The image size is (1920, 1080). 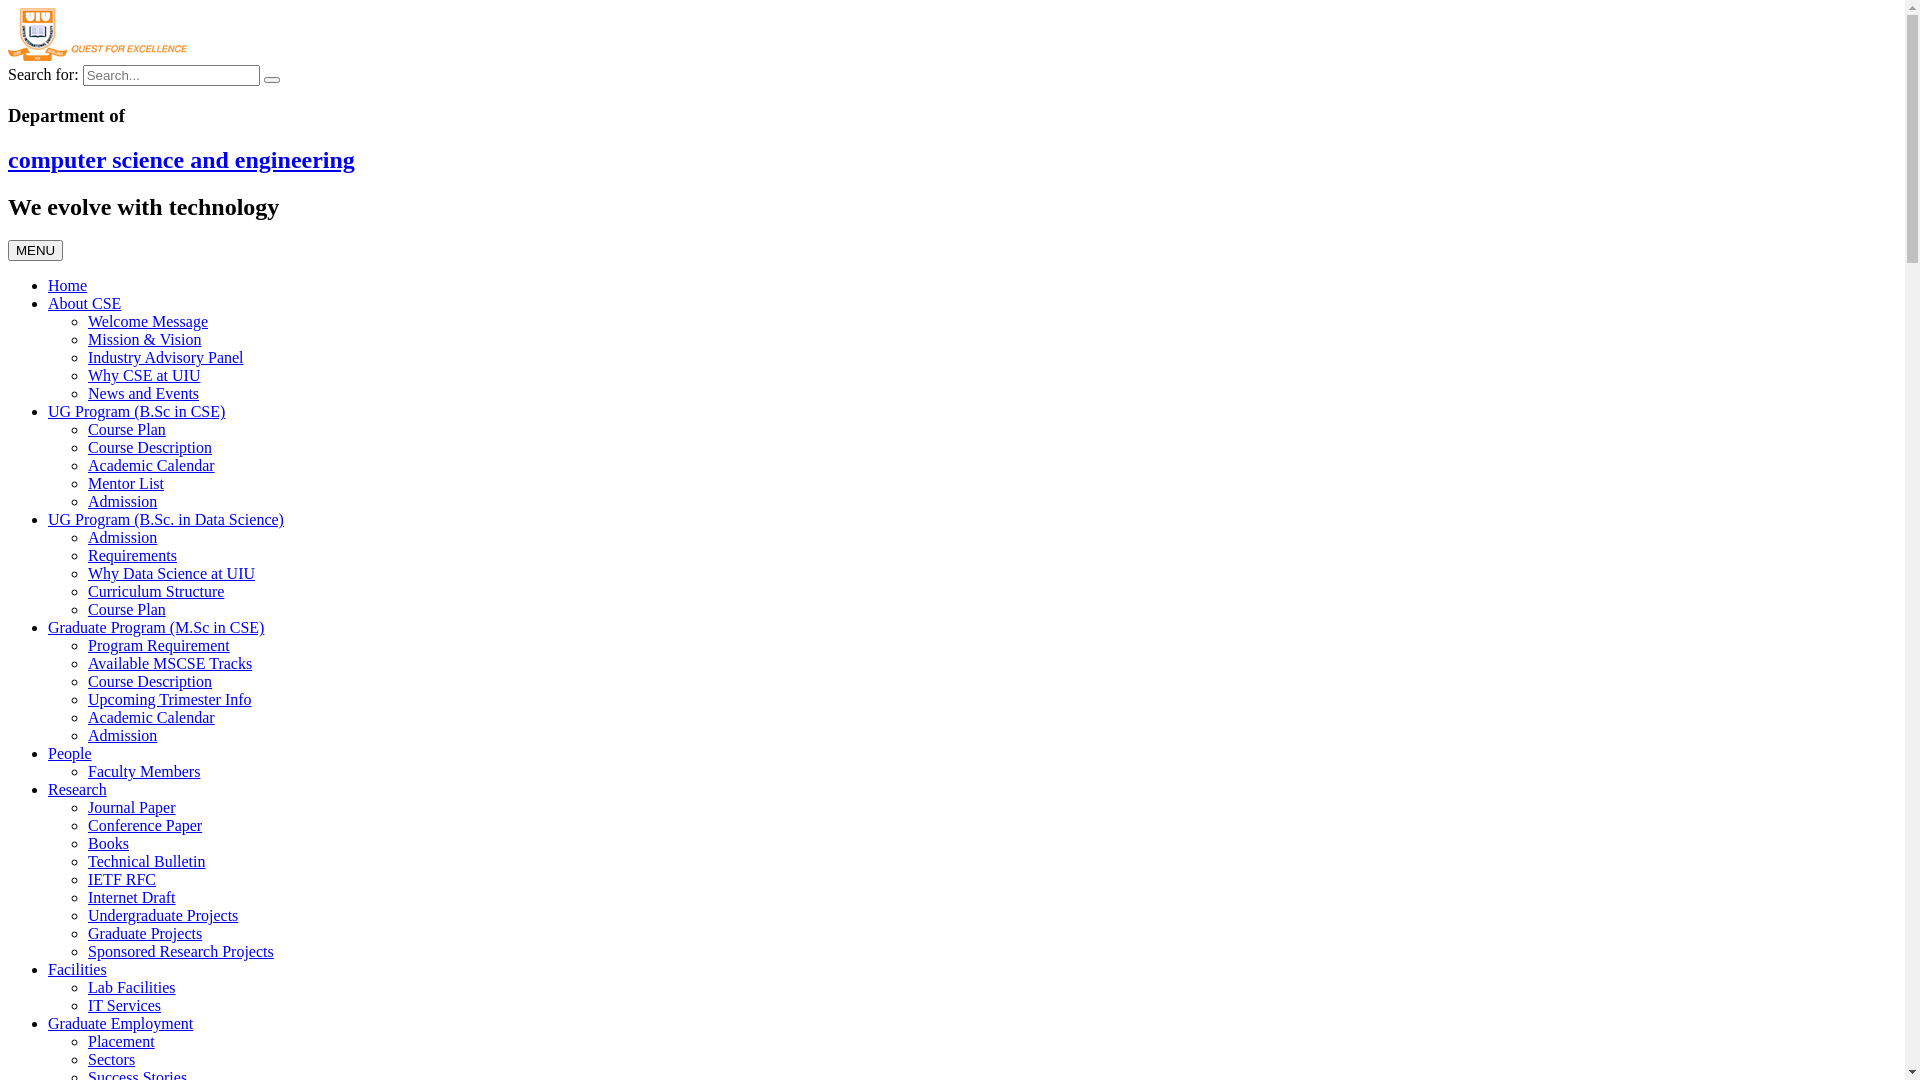 What do you see at coordinates (159, 646) in the screenshot?
I see `Program Requirement` at bounding box center [159, 646].